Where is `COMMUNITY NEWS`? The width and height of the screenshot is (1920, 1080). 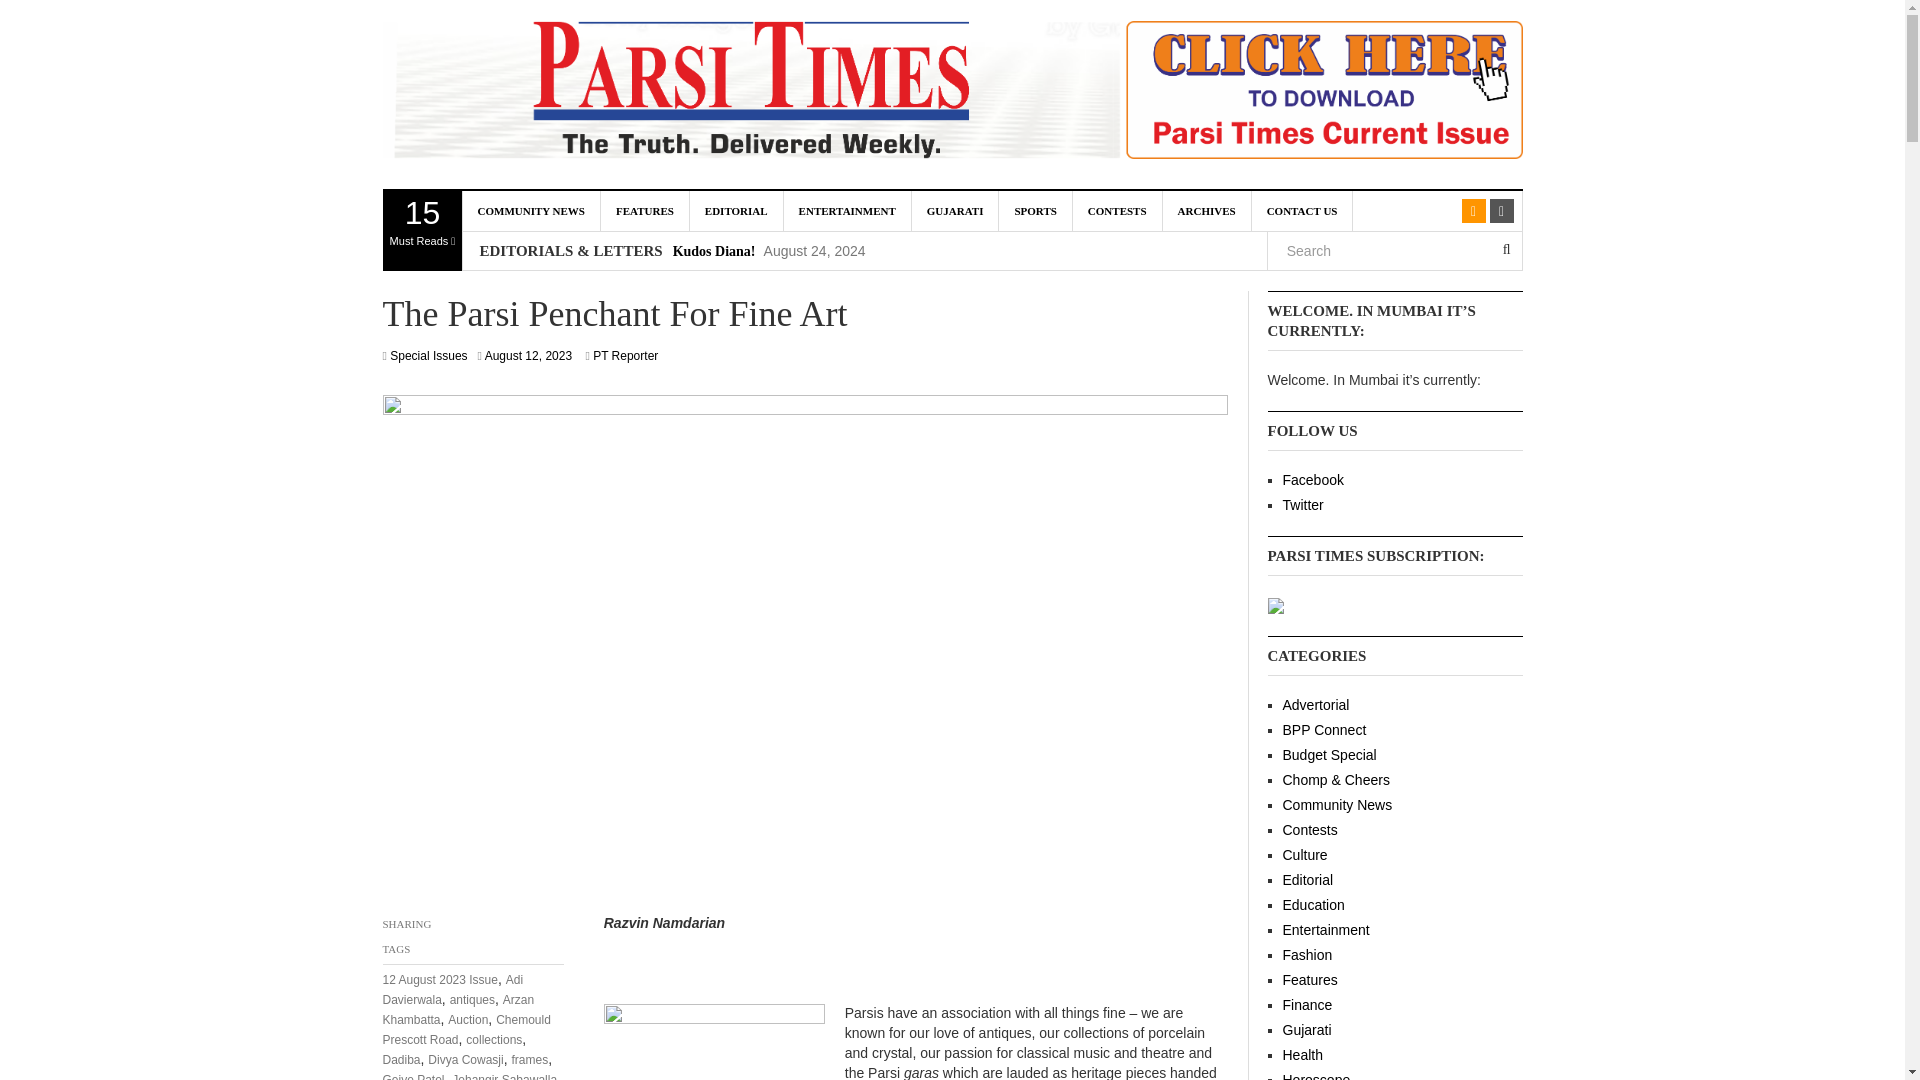
COMMUNITY NEWS is located at coordinates (1335, 94).